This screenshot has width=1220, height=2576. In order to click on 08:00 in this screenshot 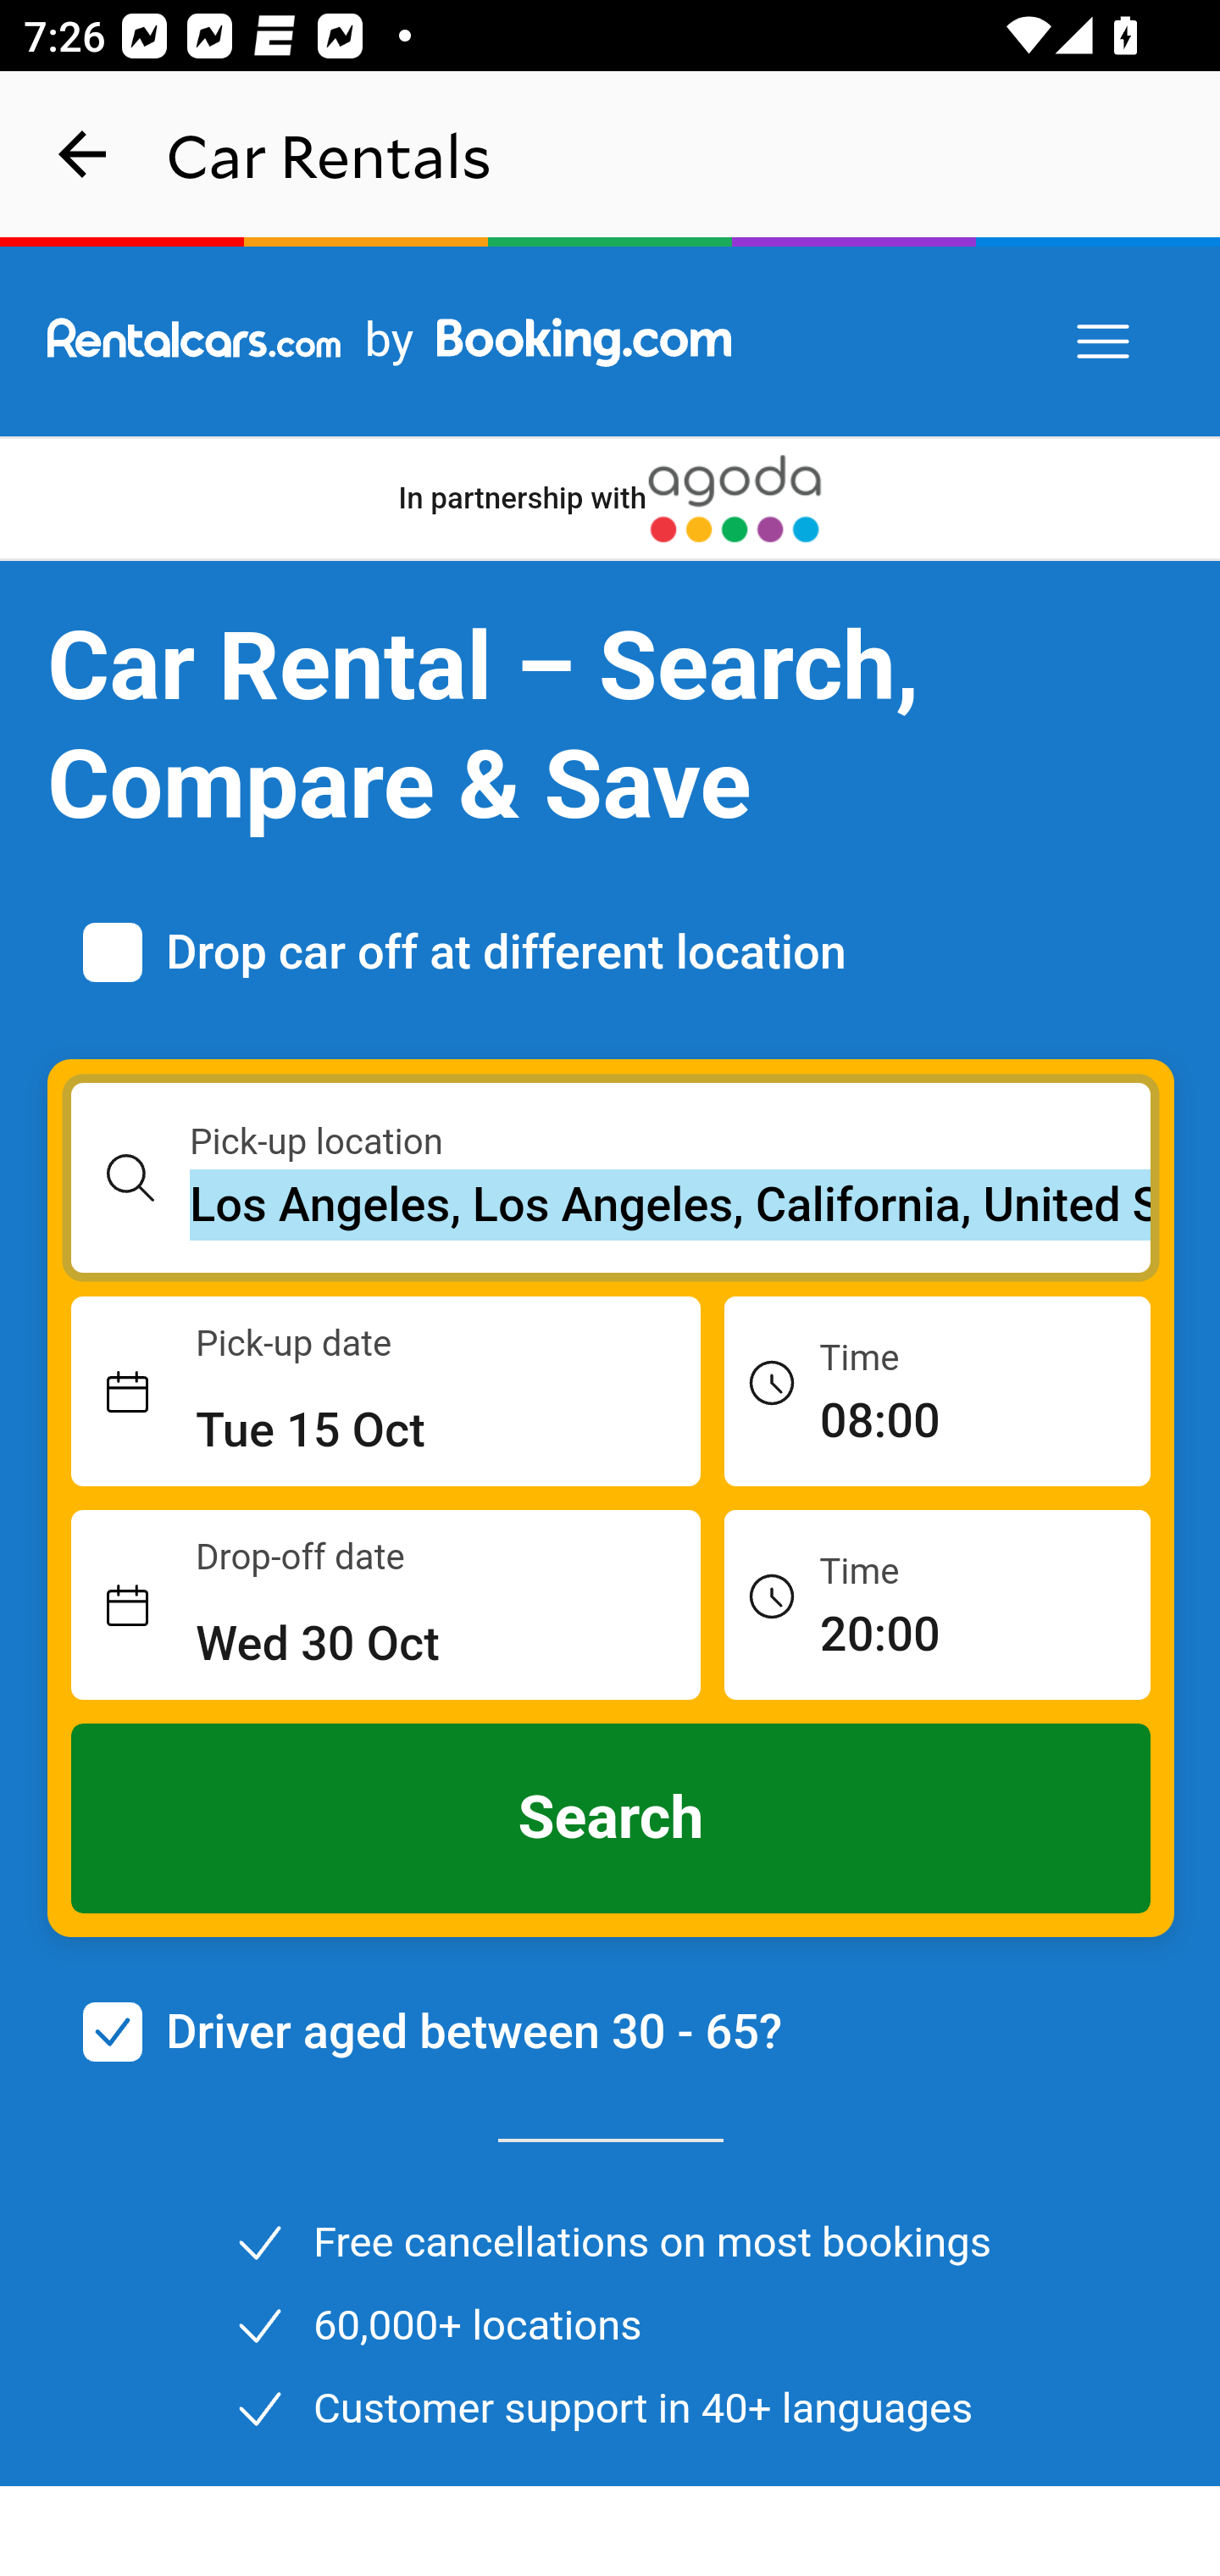, I will do `click(937, 1390)`.